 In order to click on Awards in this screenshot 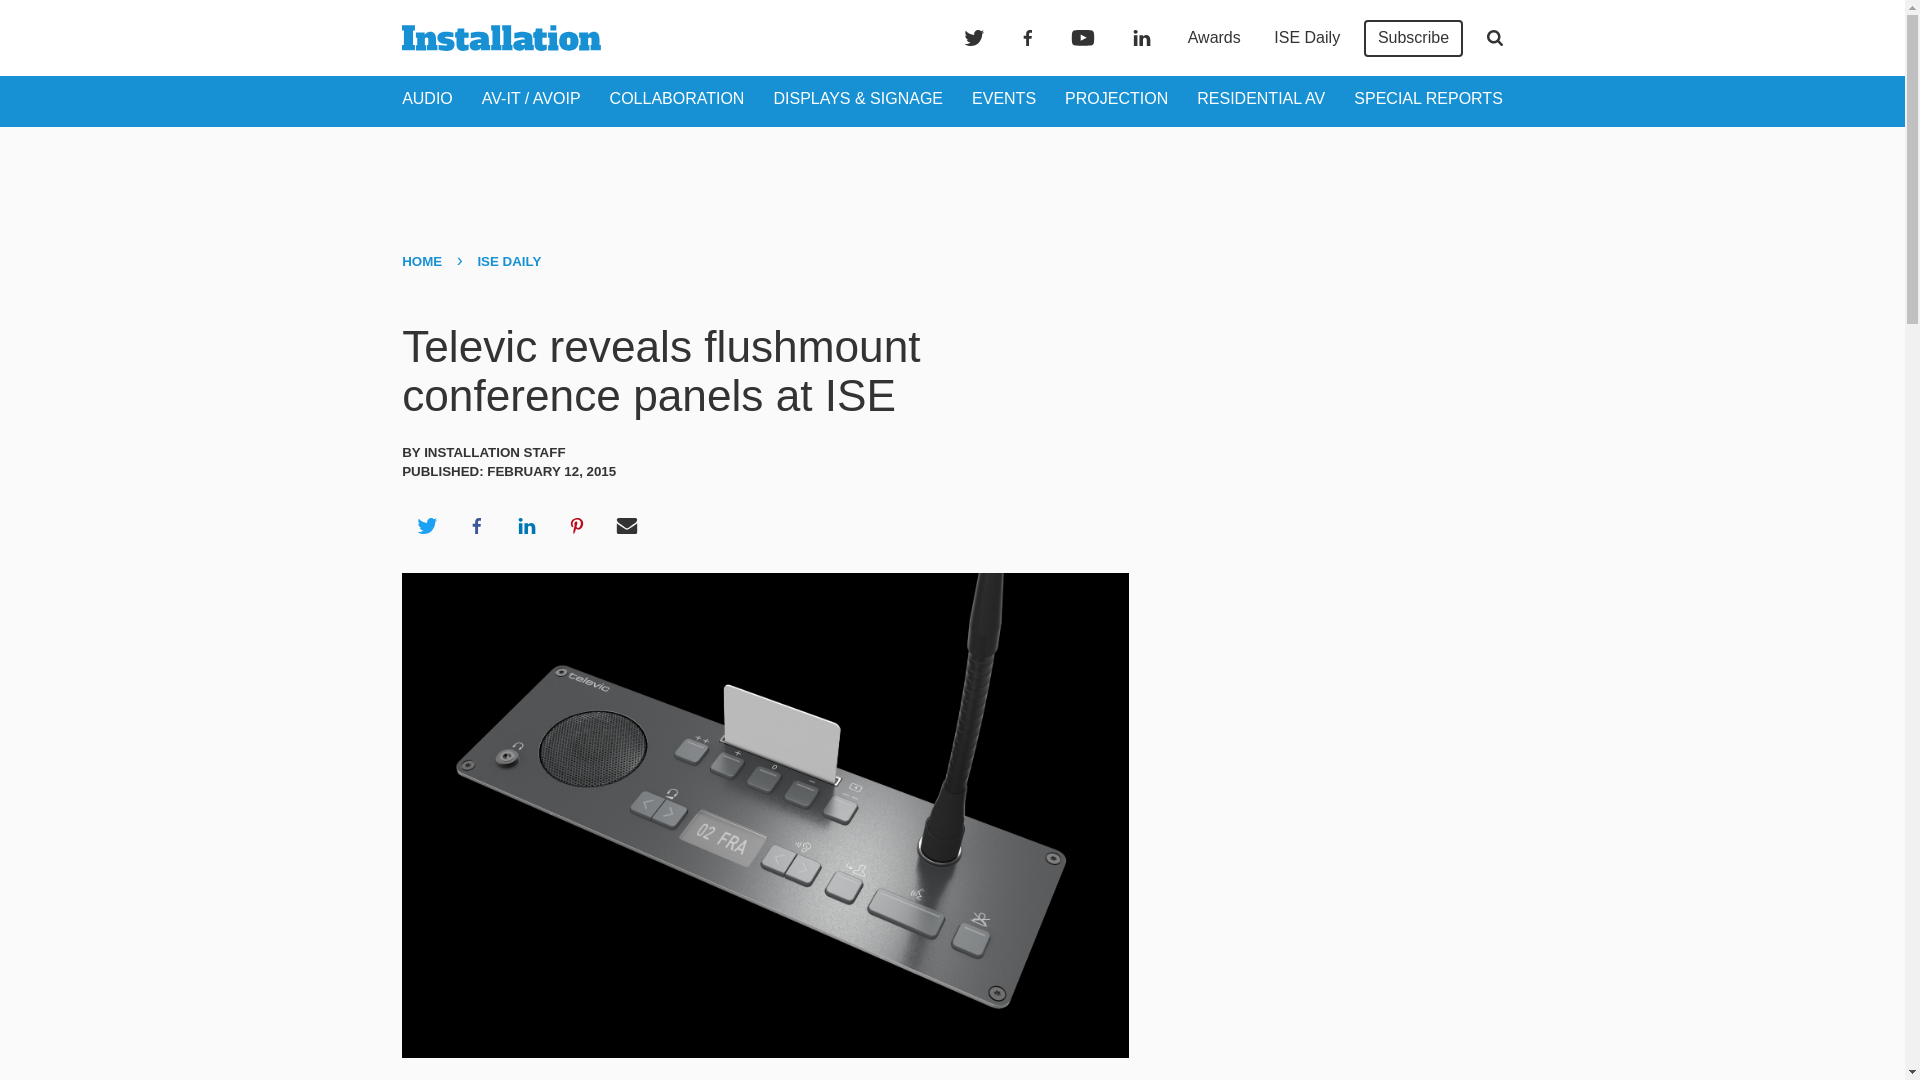, I will do `click(1214, 38)`.